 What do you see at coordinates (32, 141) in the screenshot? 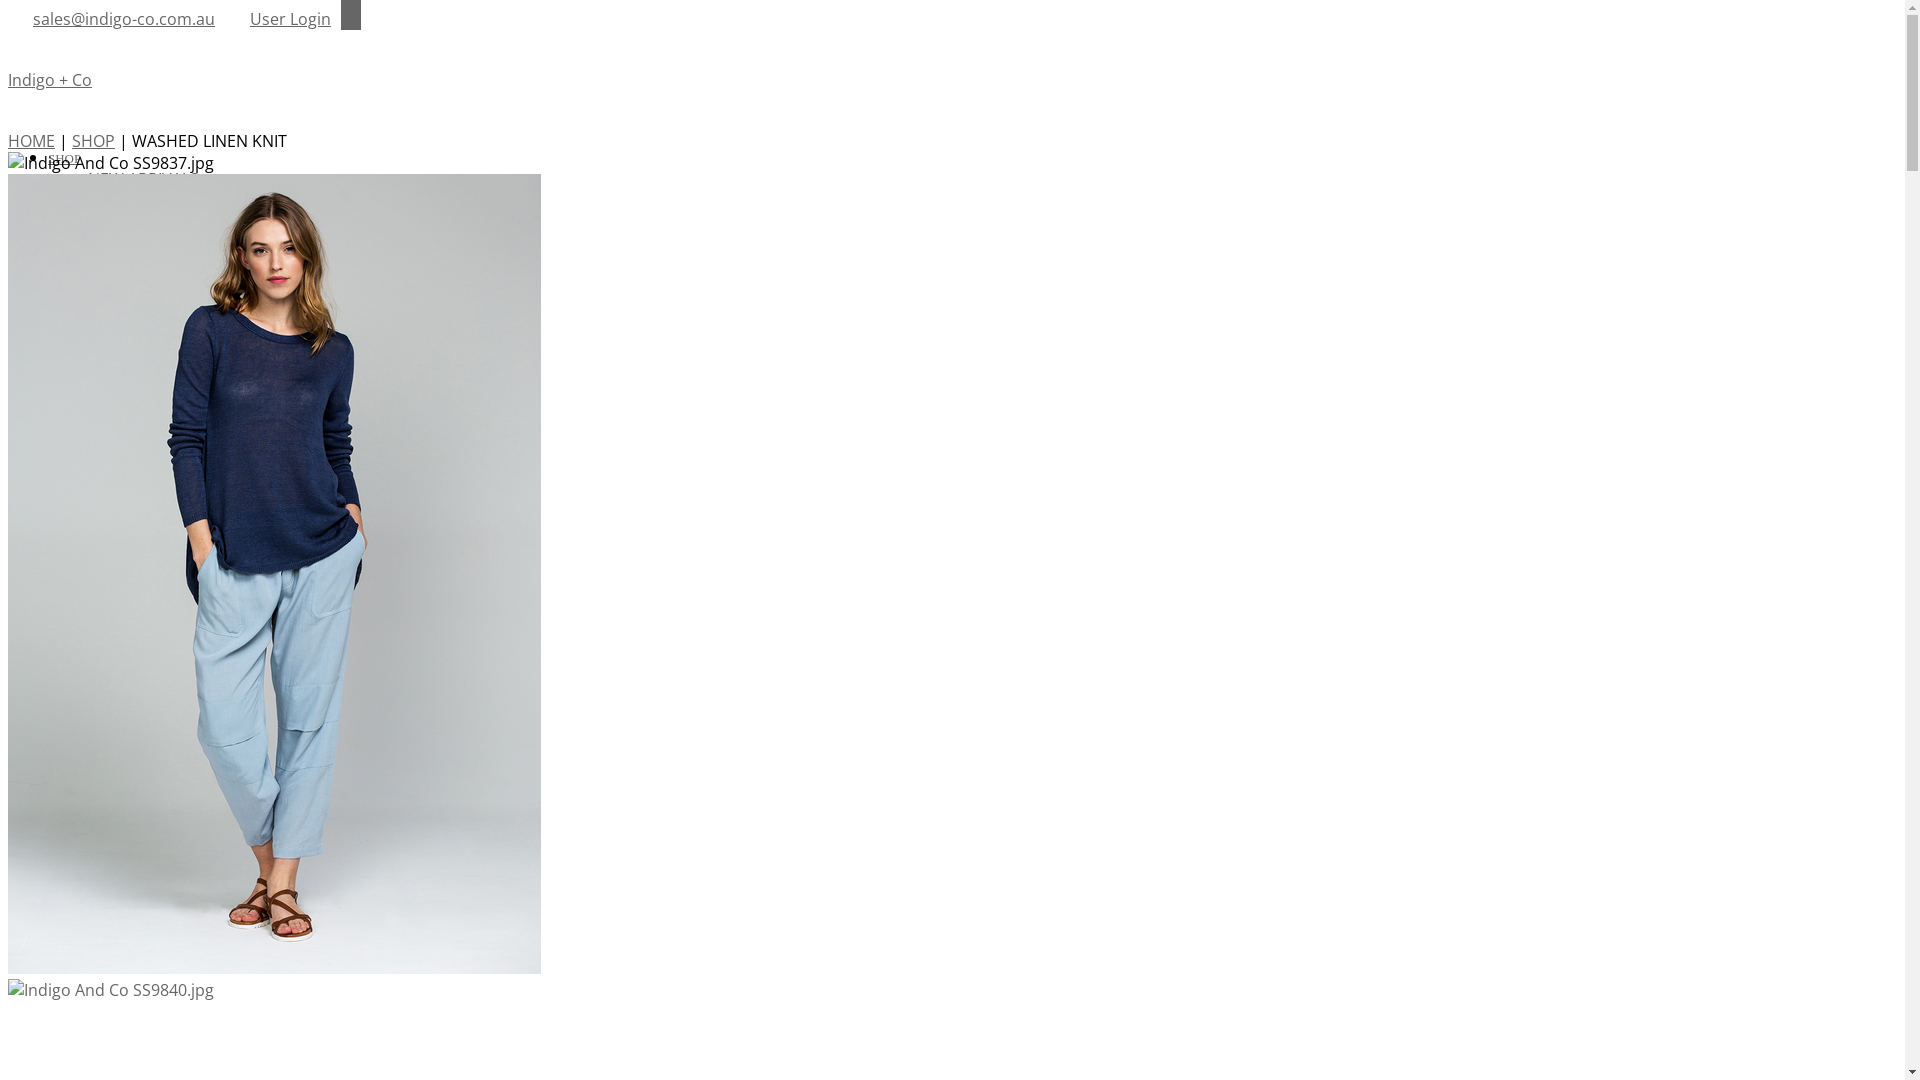
I see `HOME` at bounding box center [32, 141].